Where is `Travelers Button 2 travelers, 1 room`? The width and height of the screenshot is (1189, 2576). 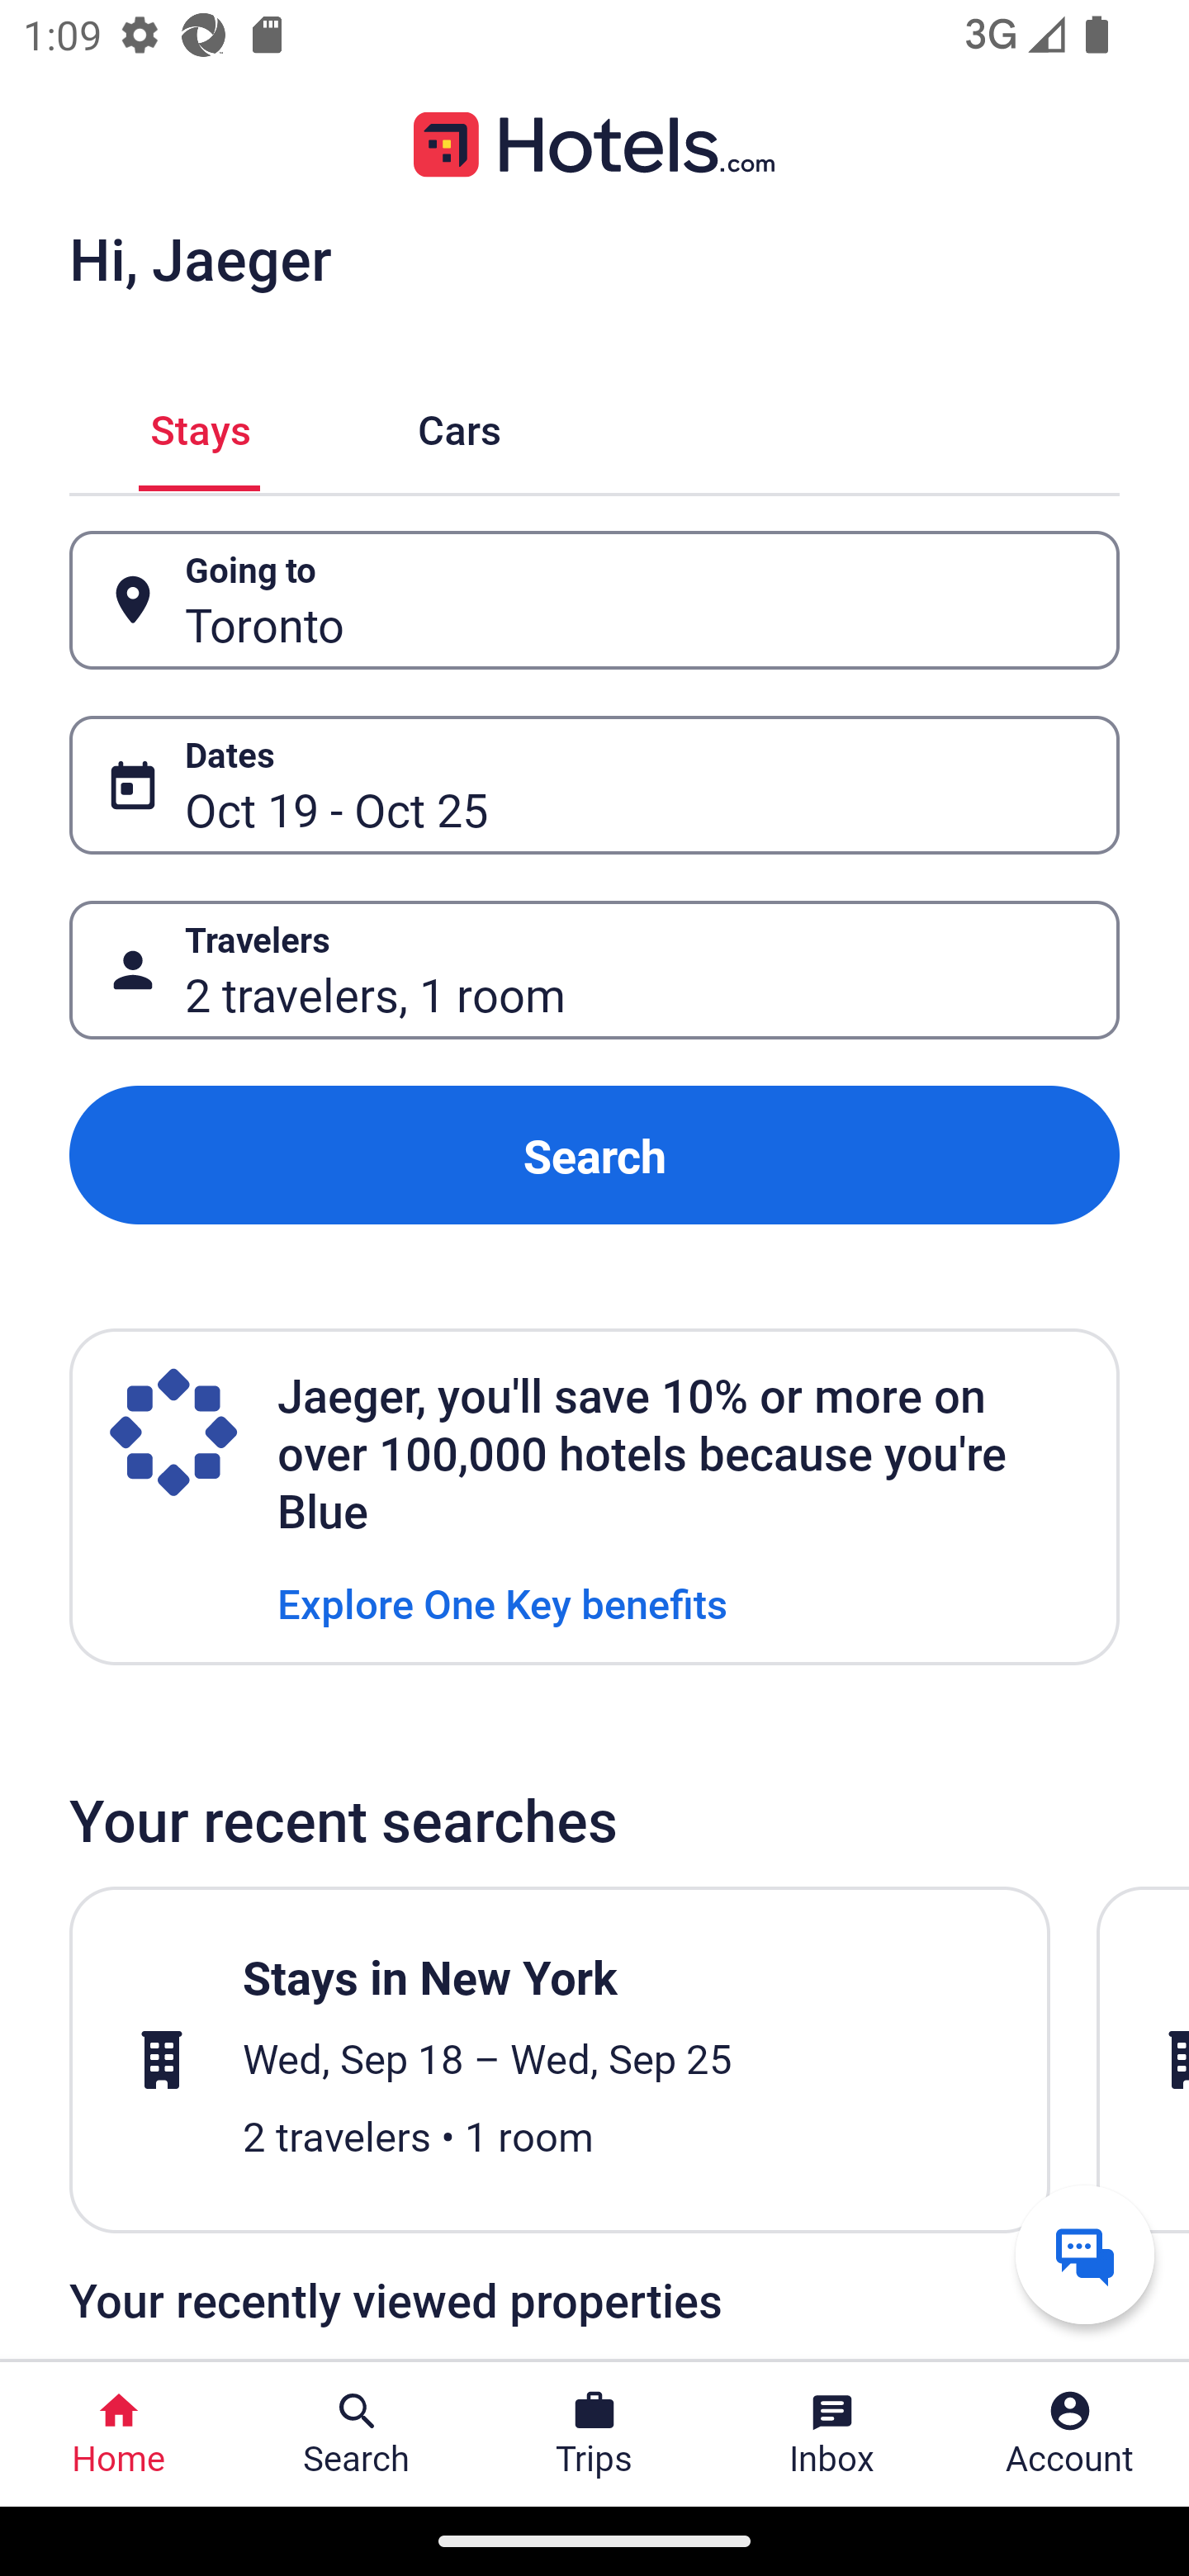
Travelers Button 2 travelers, 1 room is located at coordinates (594, 971).